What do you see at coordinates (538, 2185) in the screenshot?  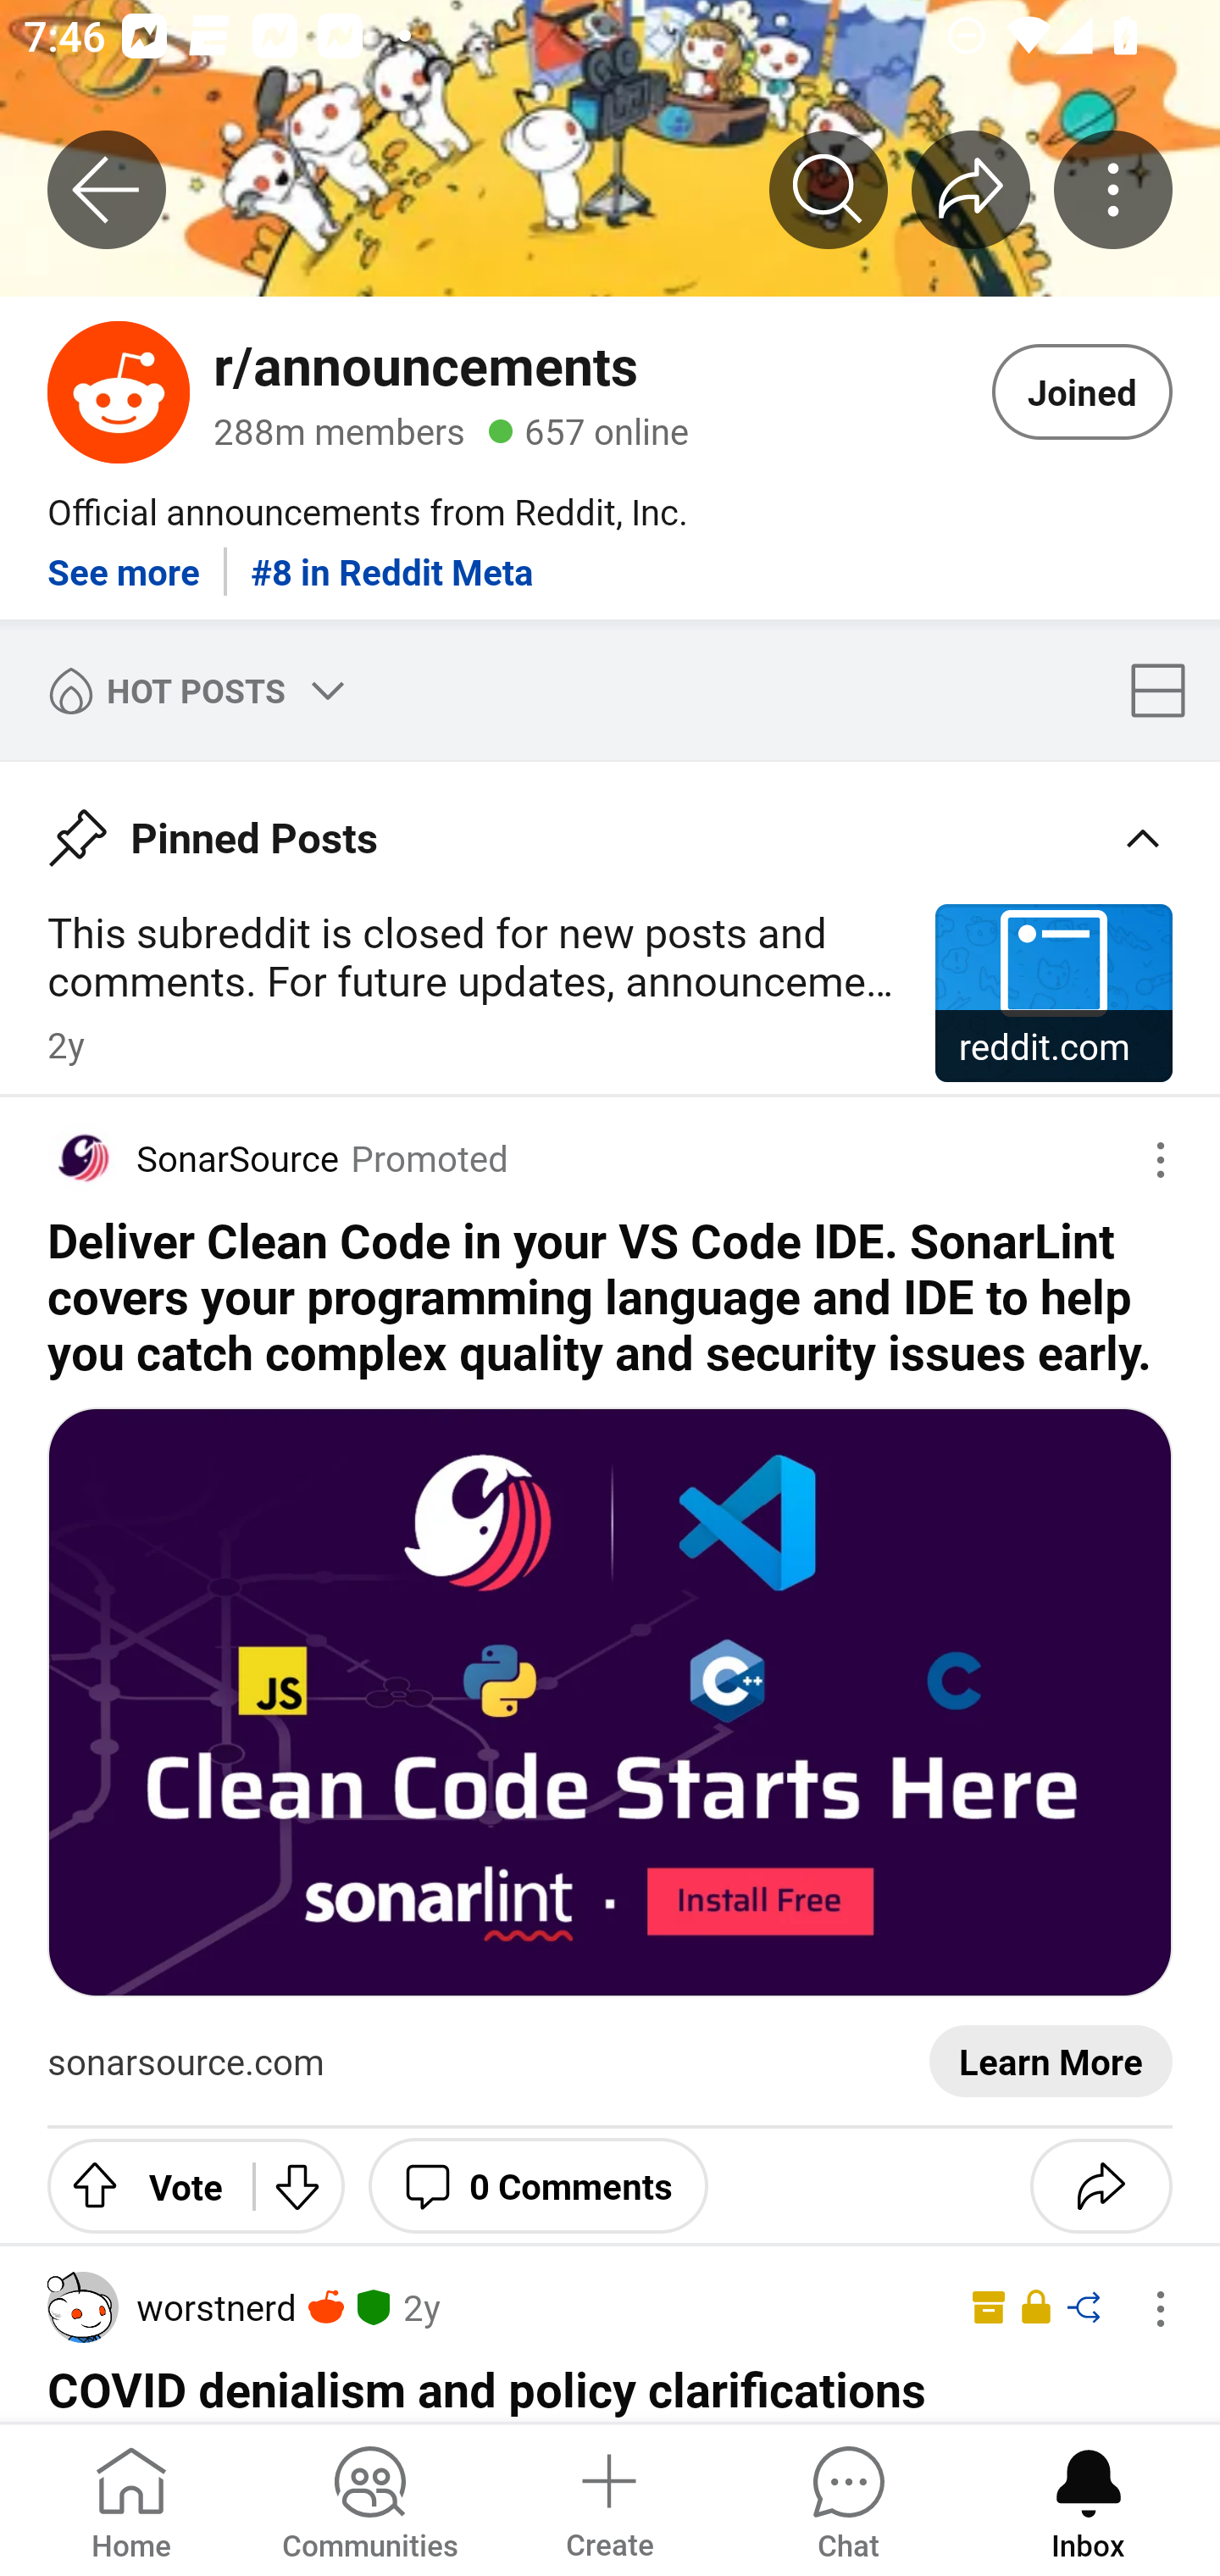 I see `0 Comments` at bounding box center [538, 2185].